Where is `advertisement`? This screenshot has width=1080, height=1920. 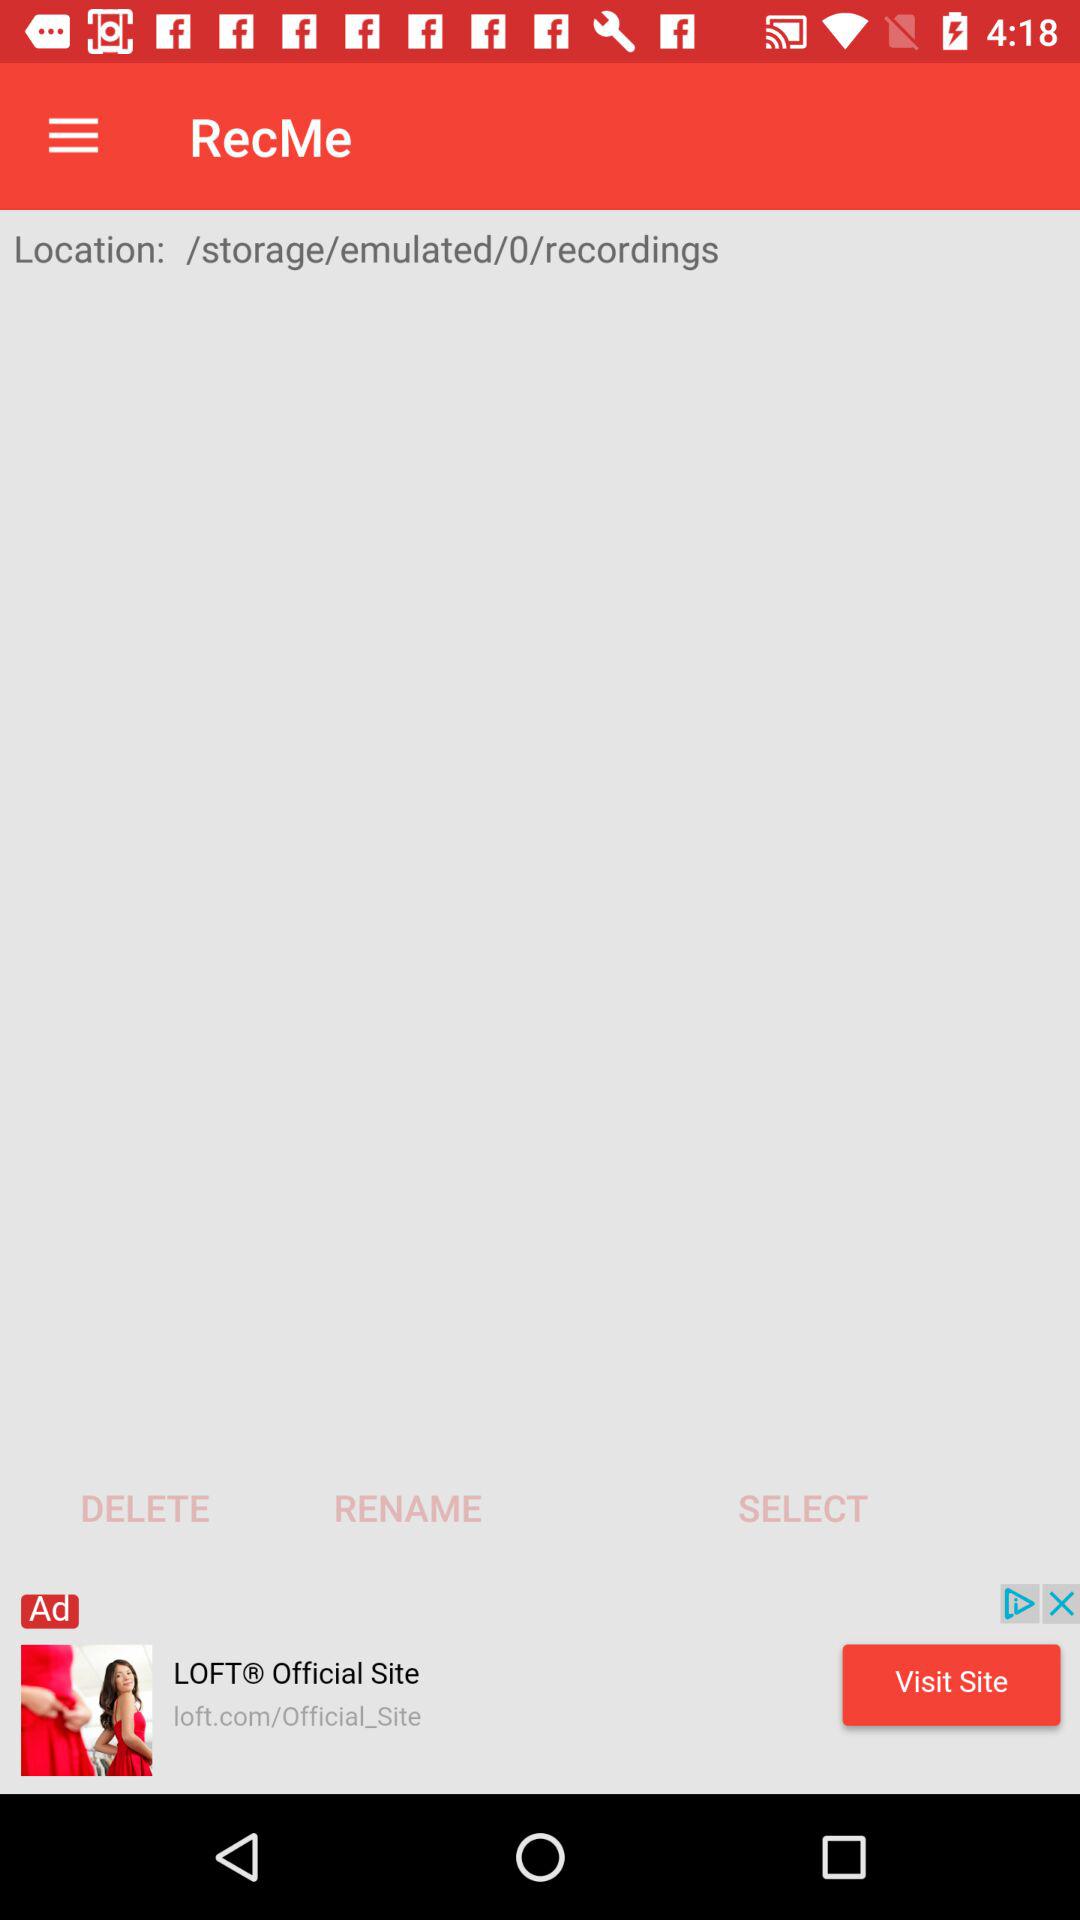 advertisement is located at coordinates (540, 1689).